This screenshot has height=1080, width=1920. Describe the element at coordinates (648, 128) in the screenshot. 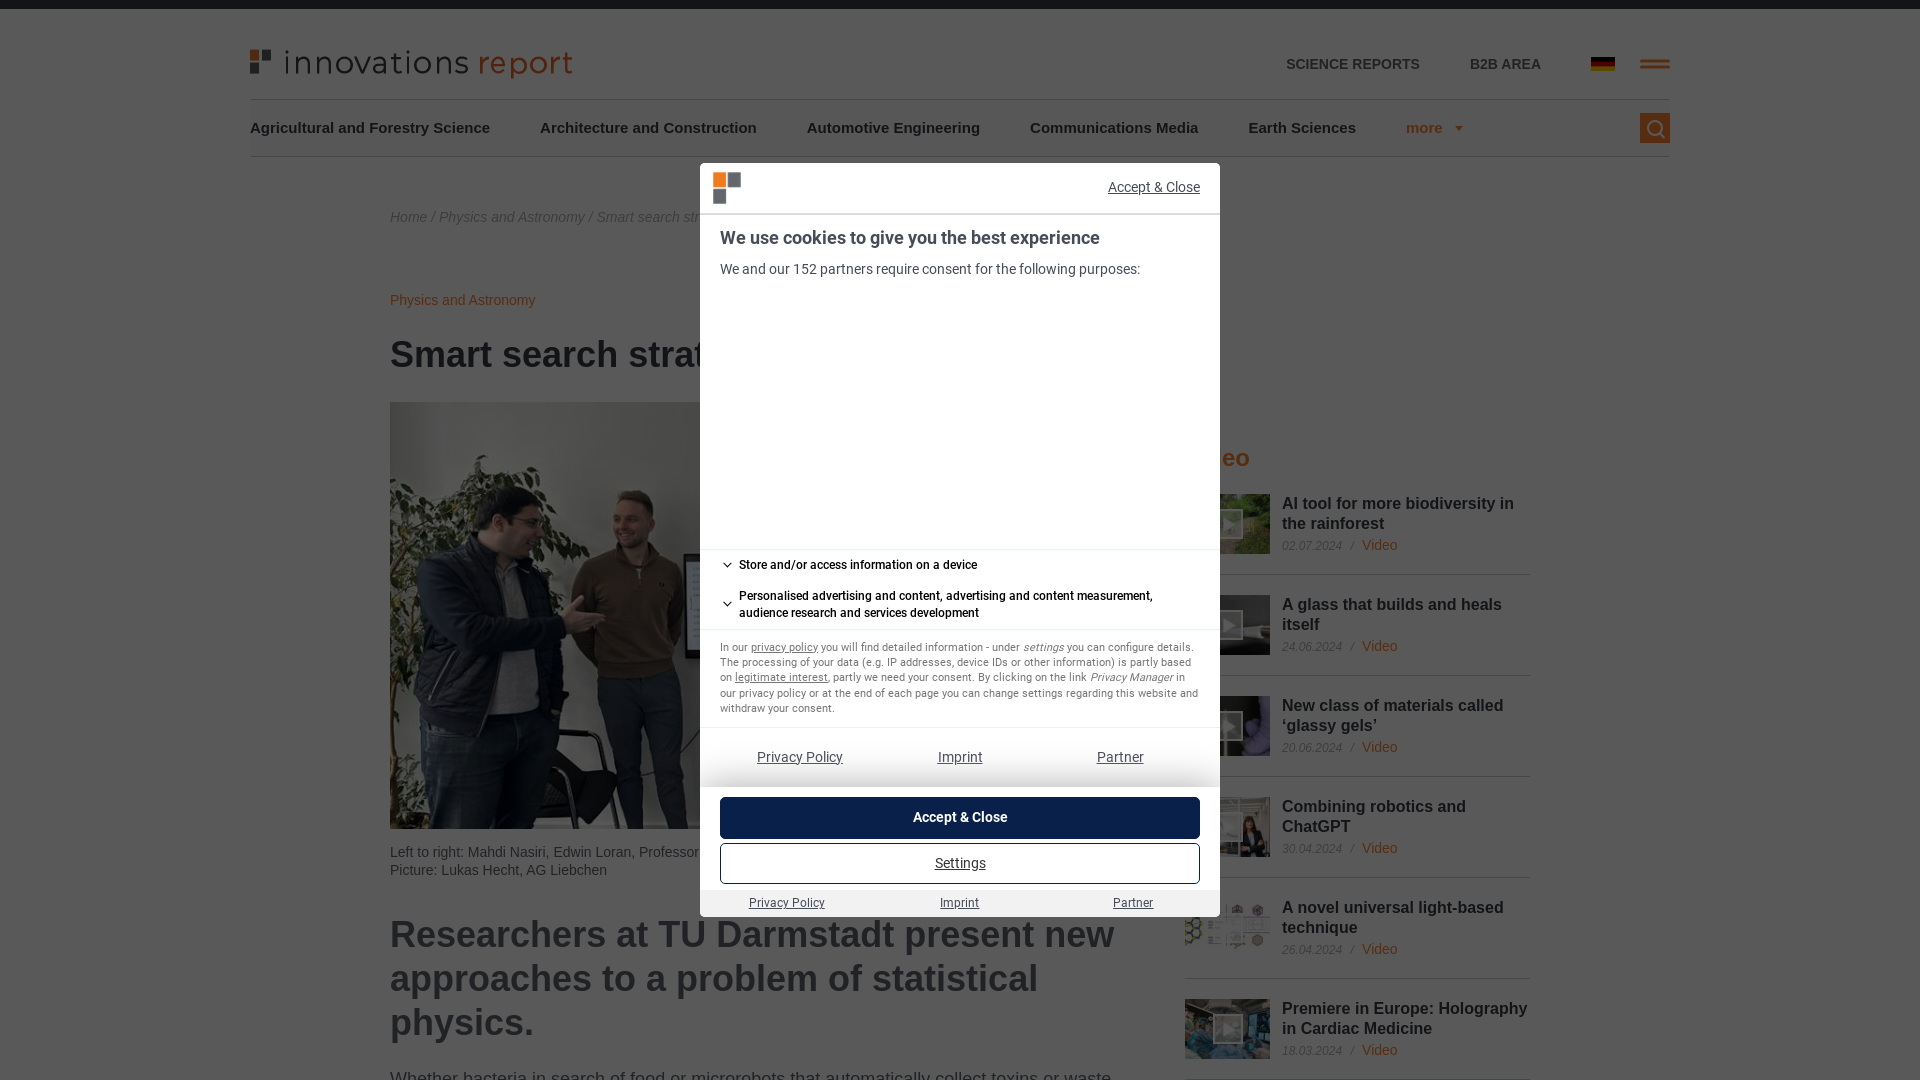

I see `Architecture and Construction` at that location.